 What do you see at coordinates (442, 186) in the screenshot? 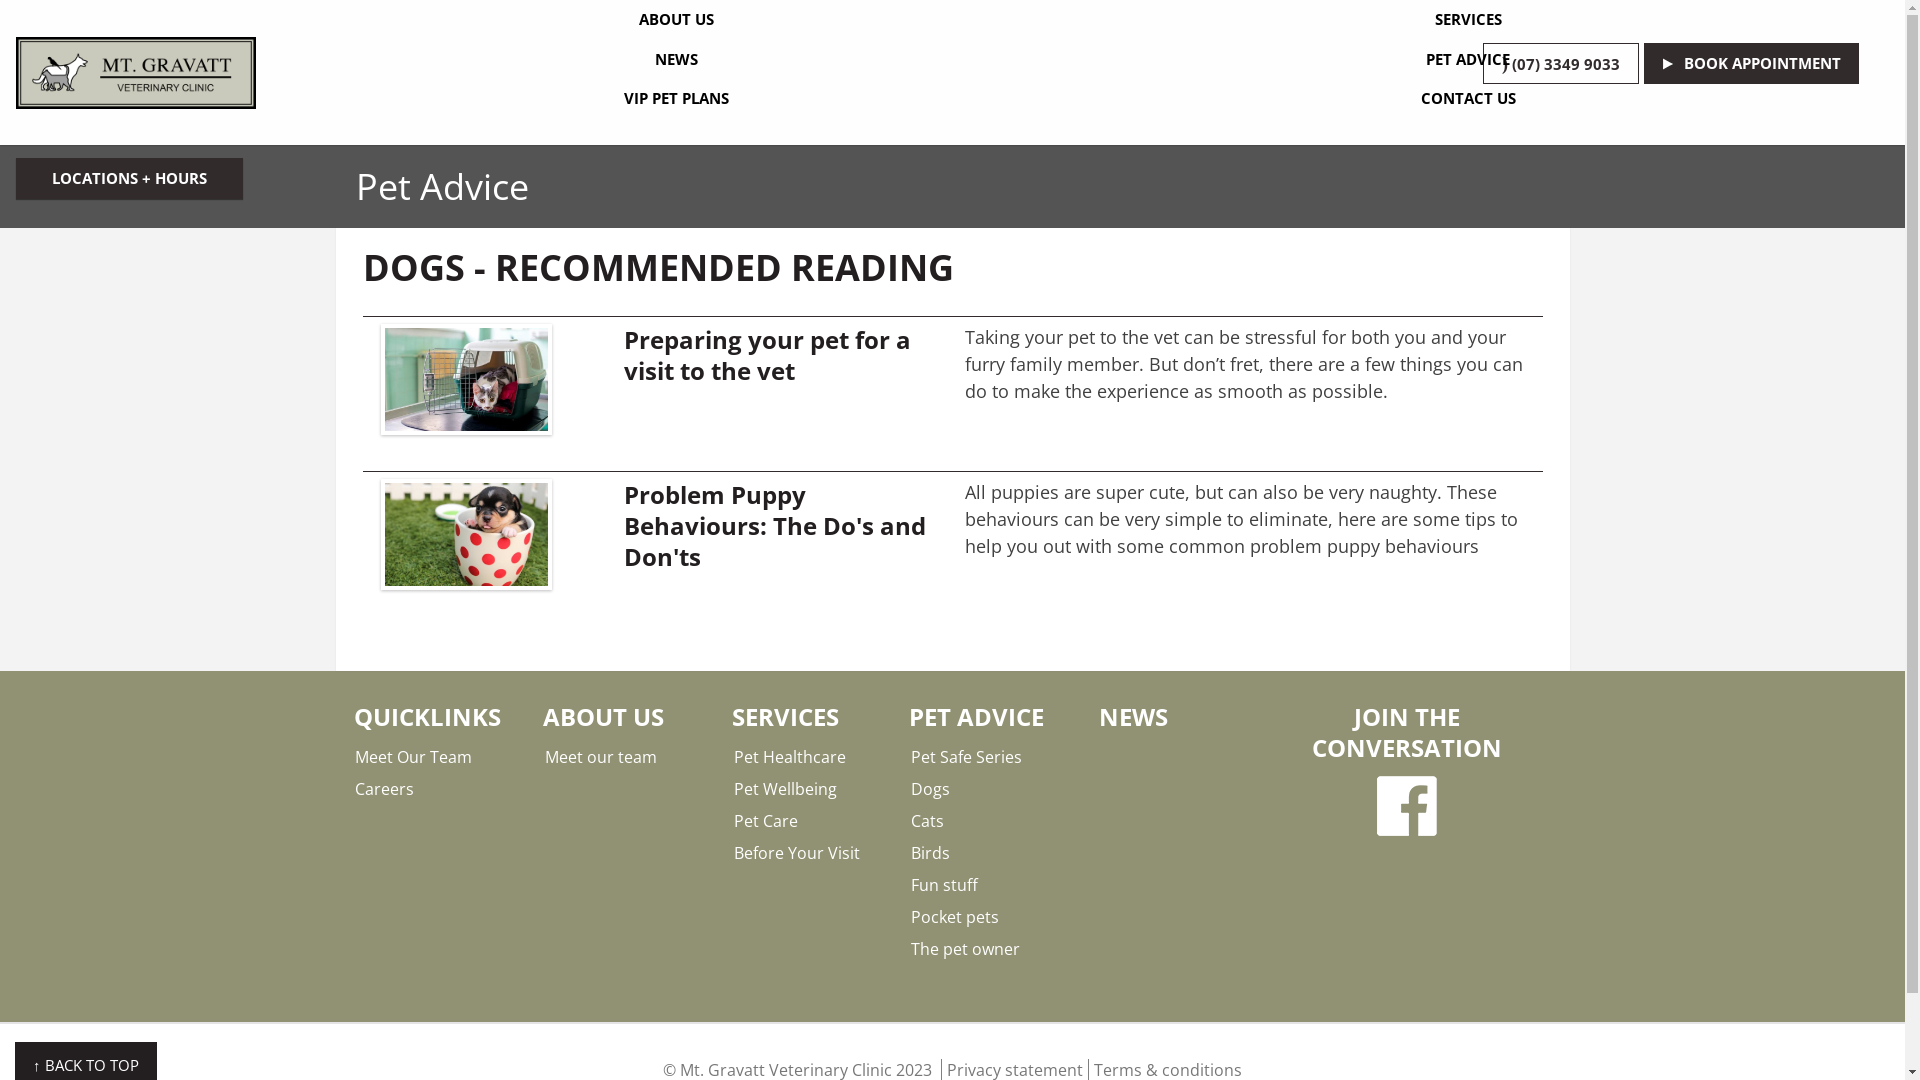
I see `Pet Advice` at bounding box center [442, 186].